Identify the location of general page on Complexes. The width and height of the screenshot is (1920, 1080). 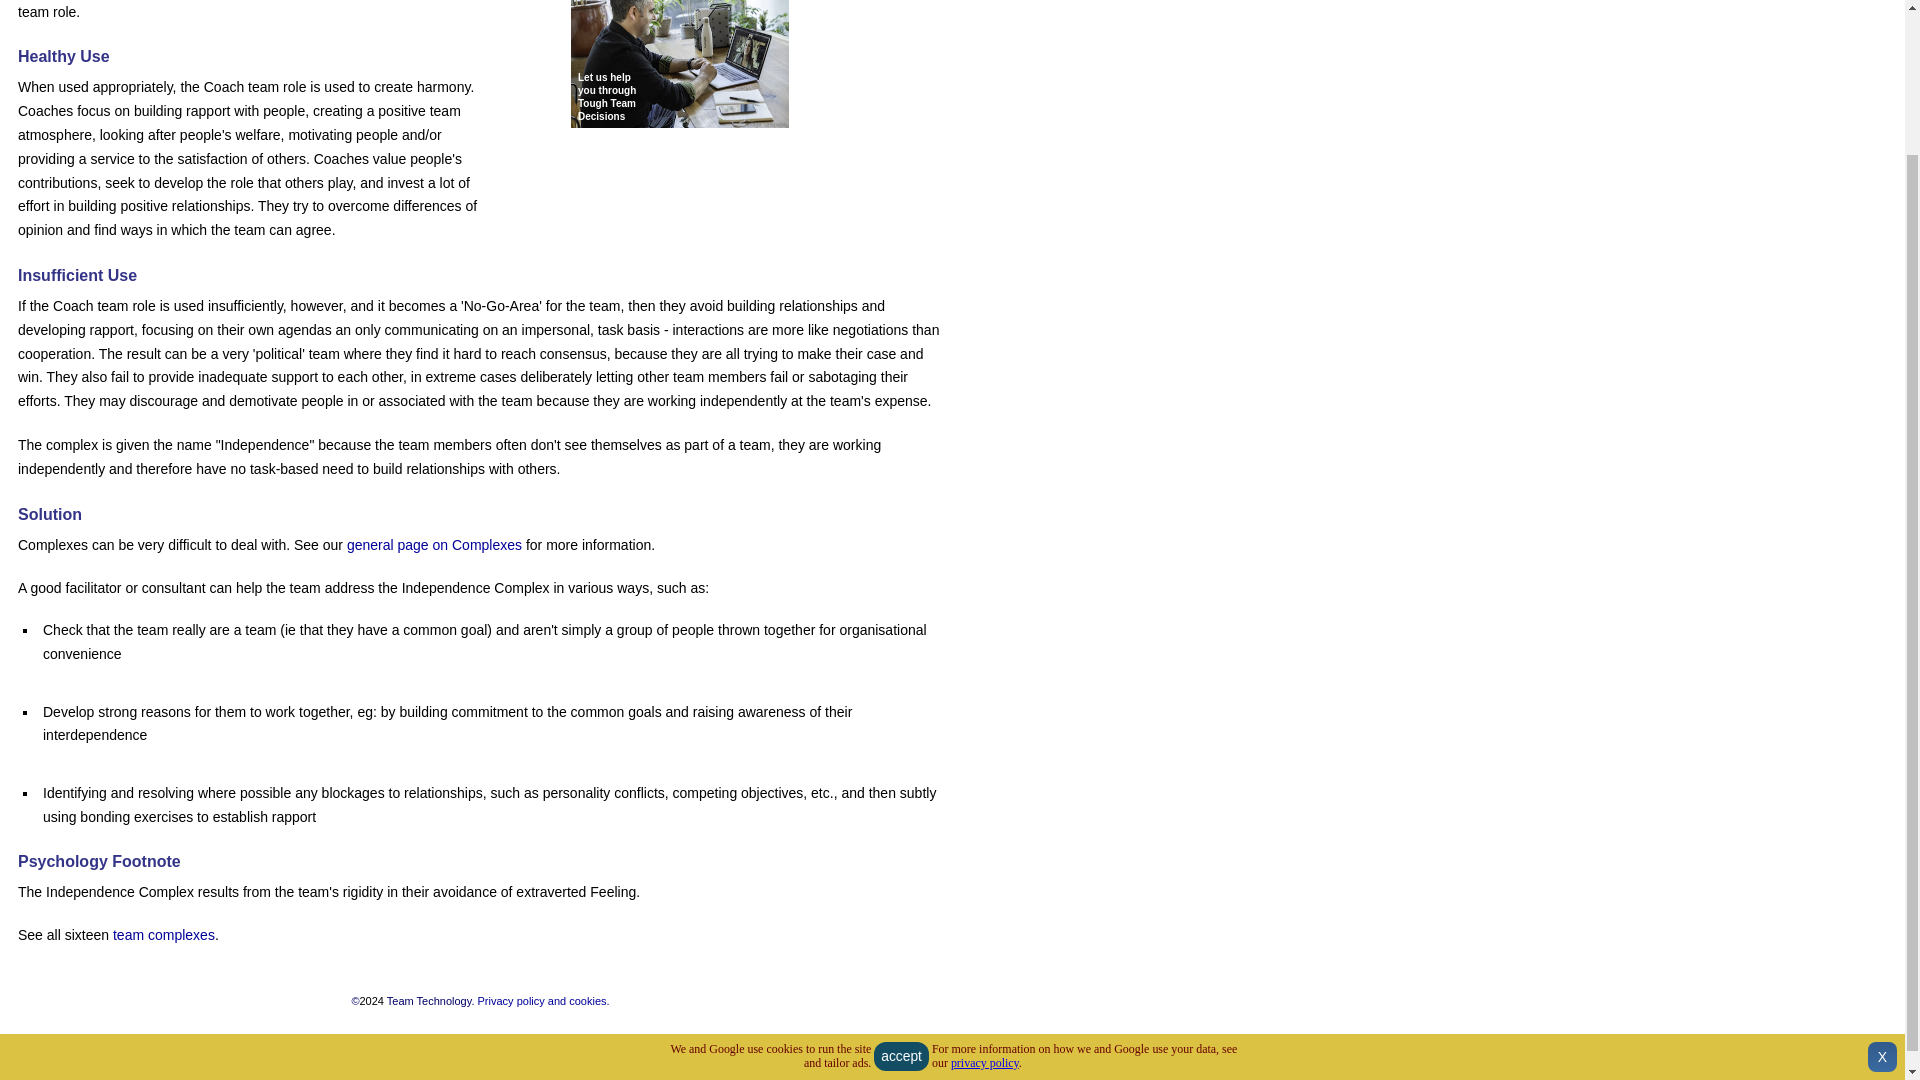
(434, 544).